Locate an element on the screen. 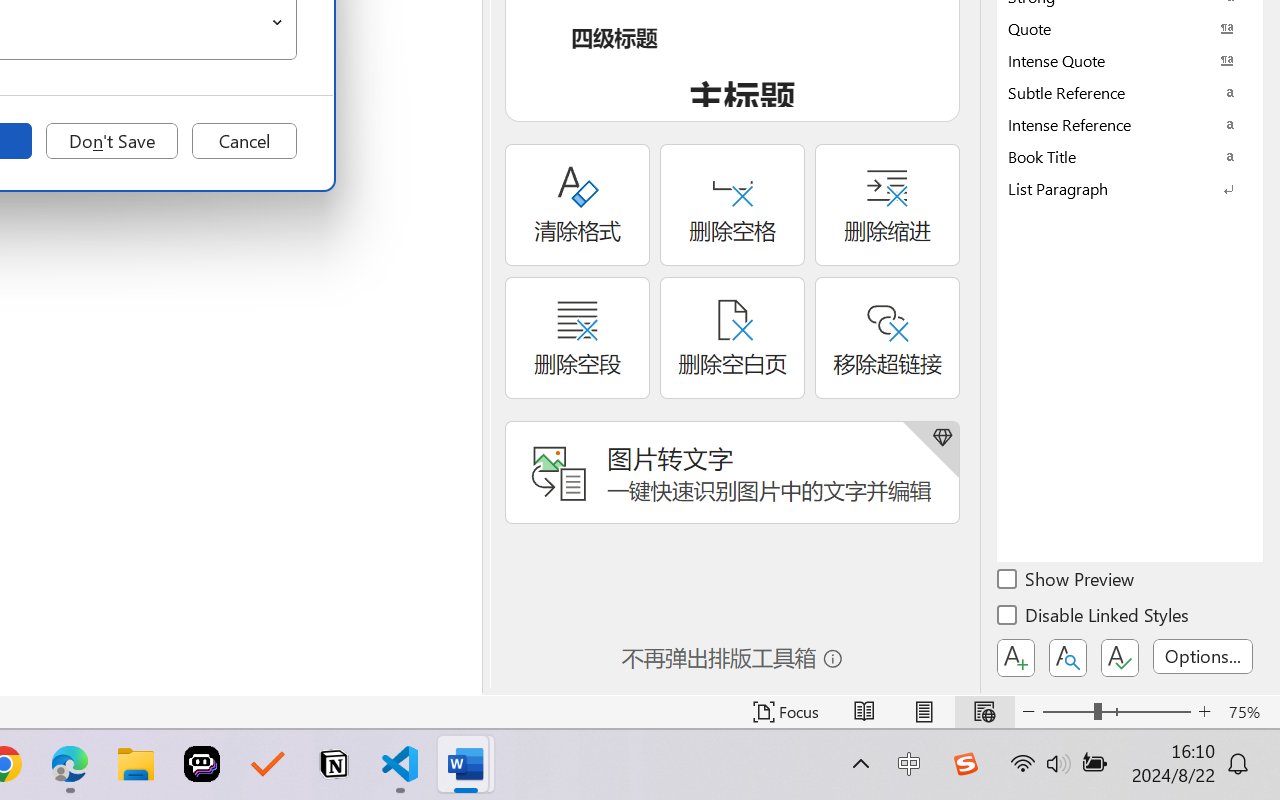 Image resolution: width=1280 pixels, height=800 pixels. Don't Save is located at coordinates (112, 141).